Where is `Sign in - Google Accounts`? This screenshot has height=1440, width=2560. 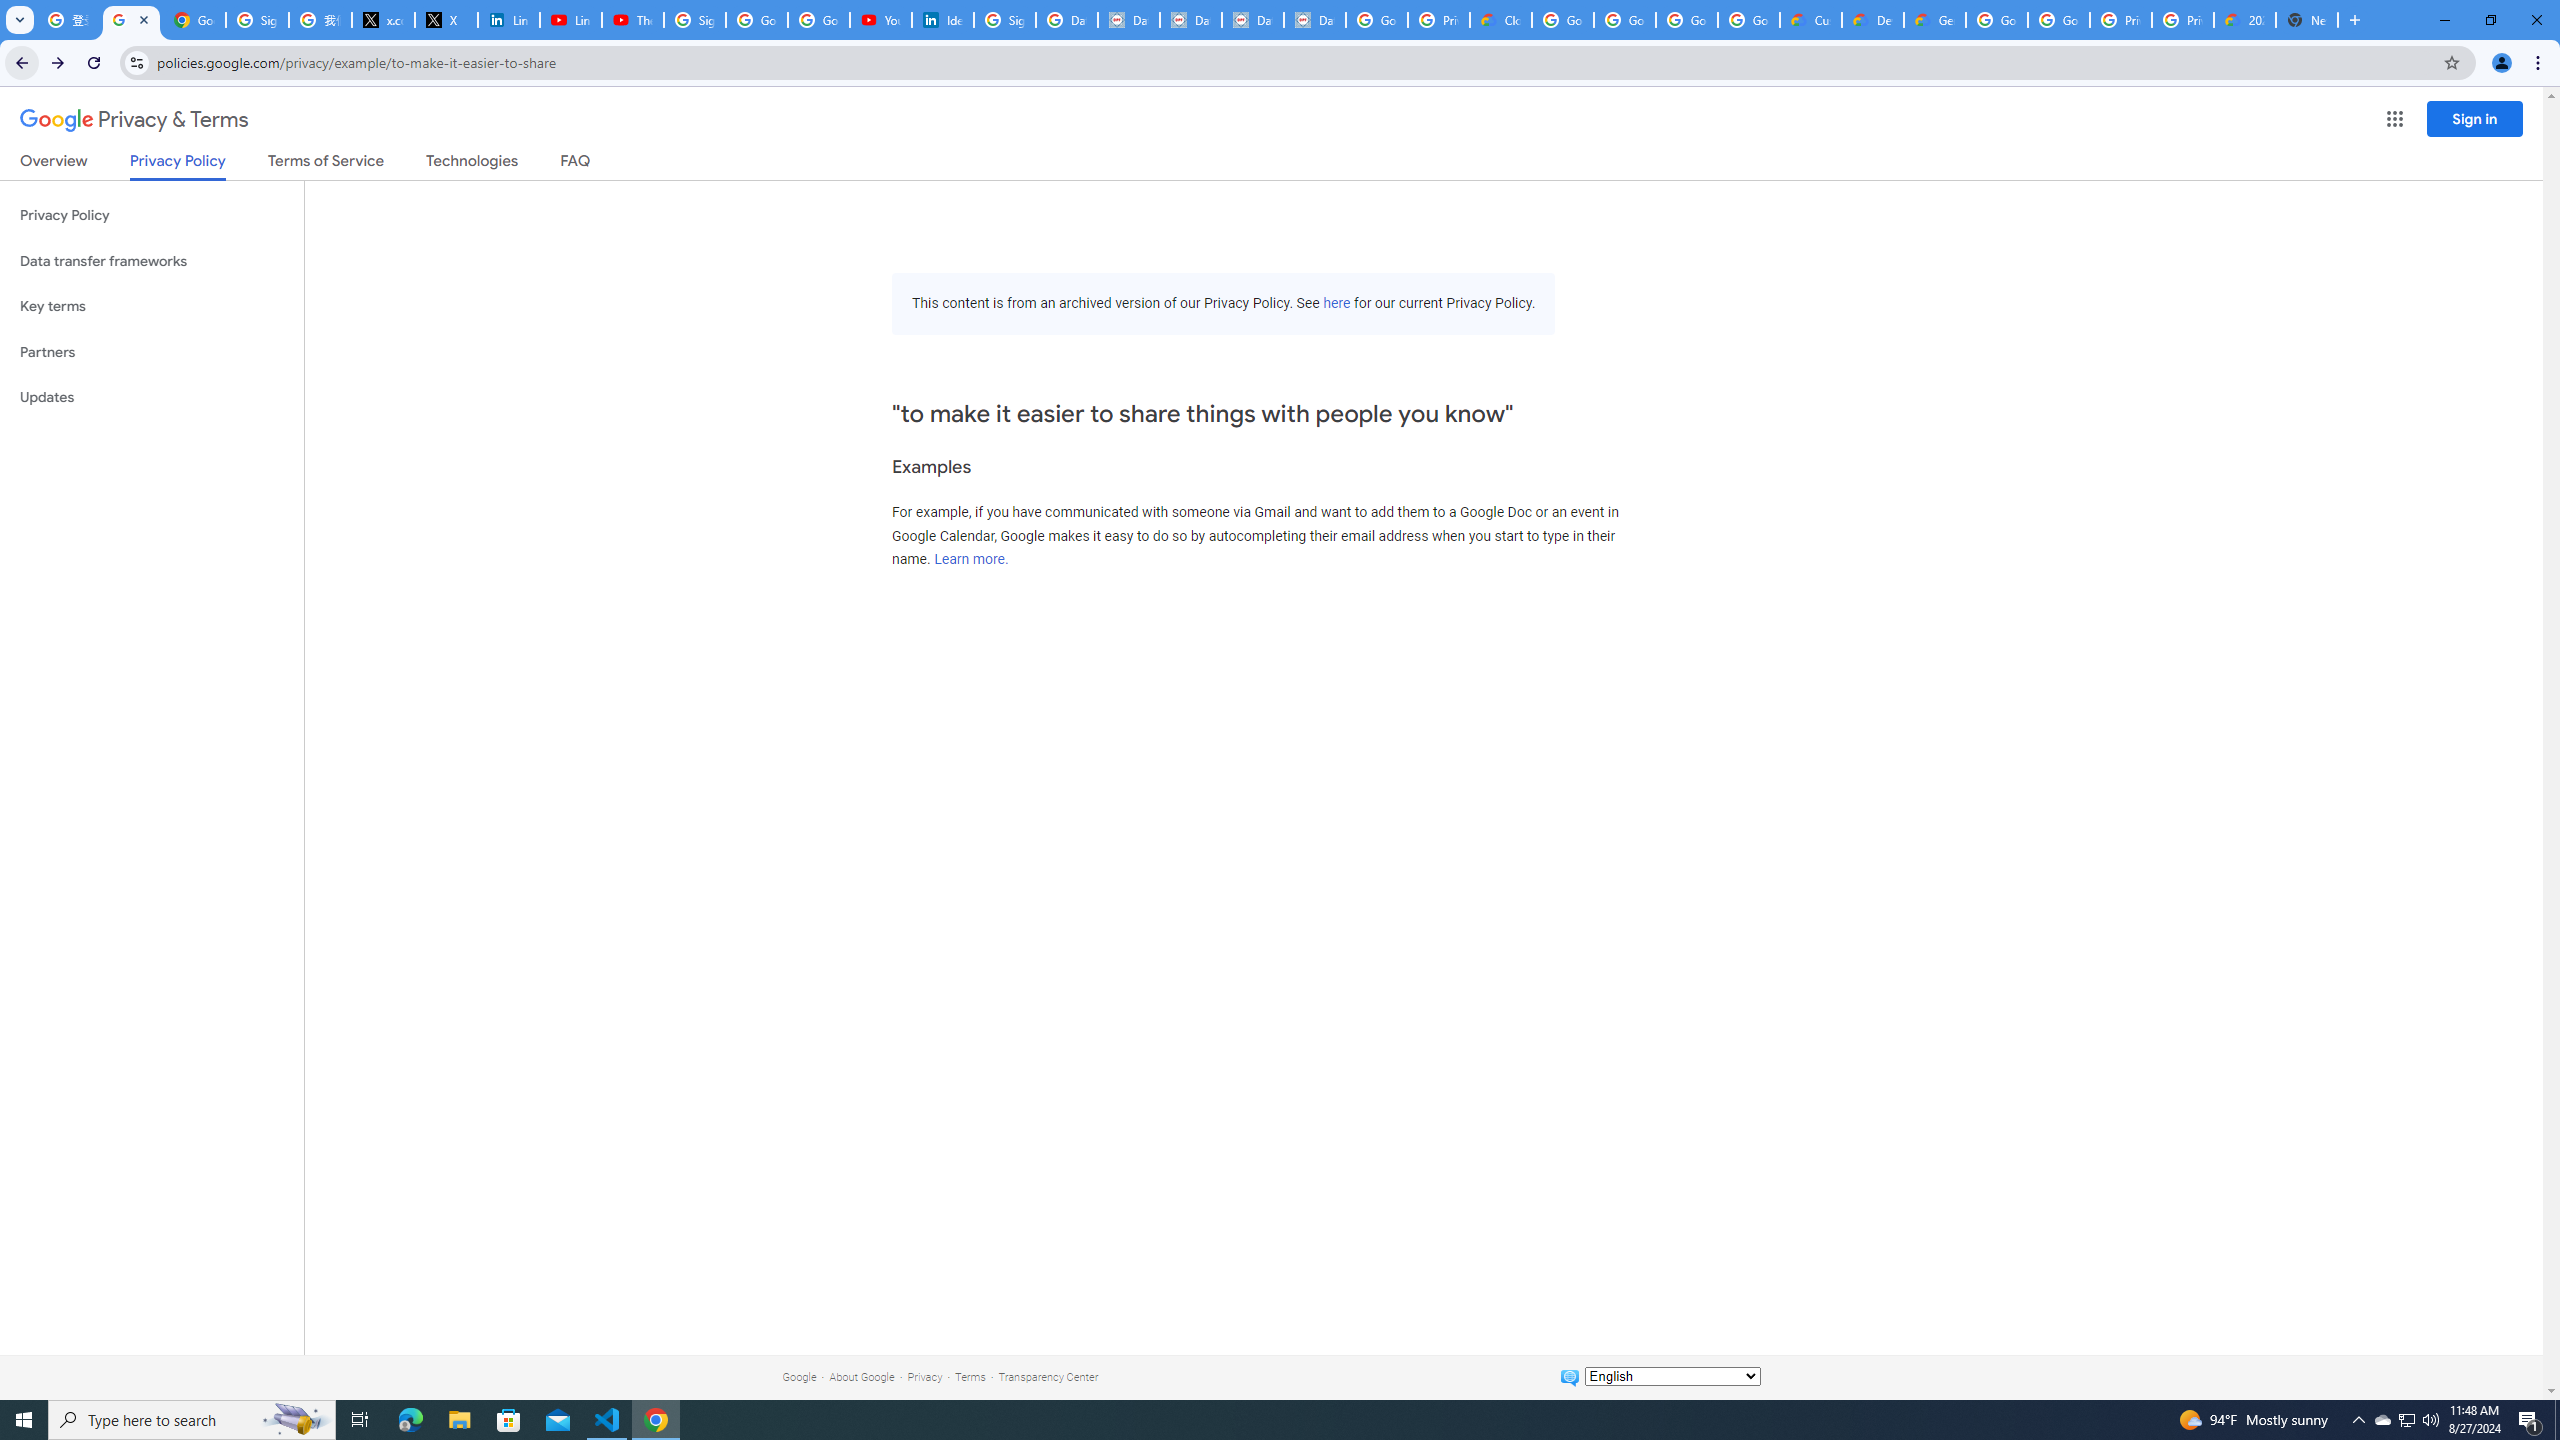
Sign in - Google Accounts is located at coordinates (256, 20).